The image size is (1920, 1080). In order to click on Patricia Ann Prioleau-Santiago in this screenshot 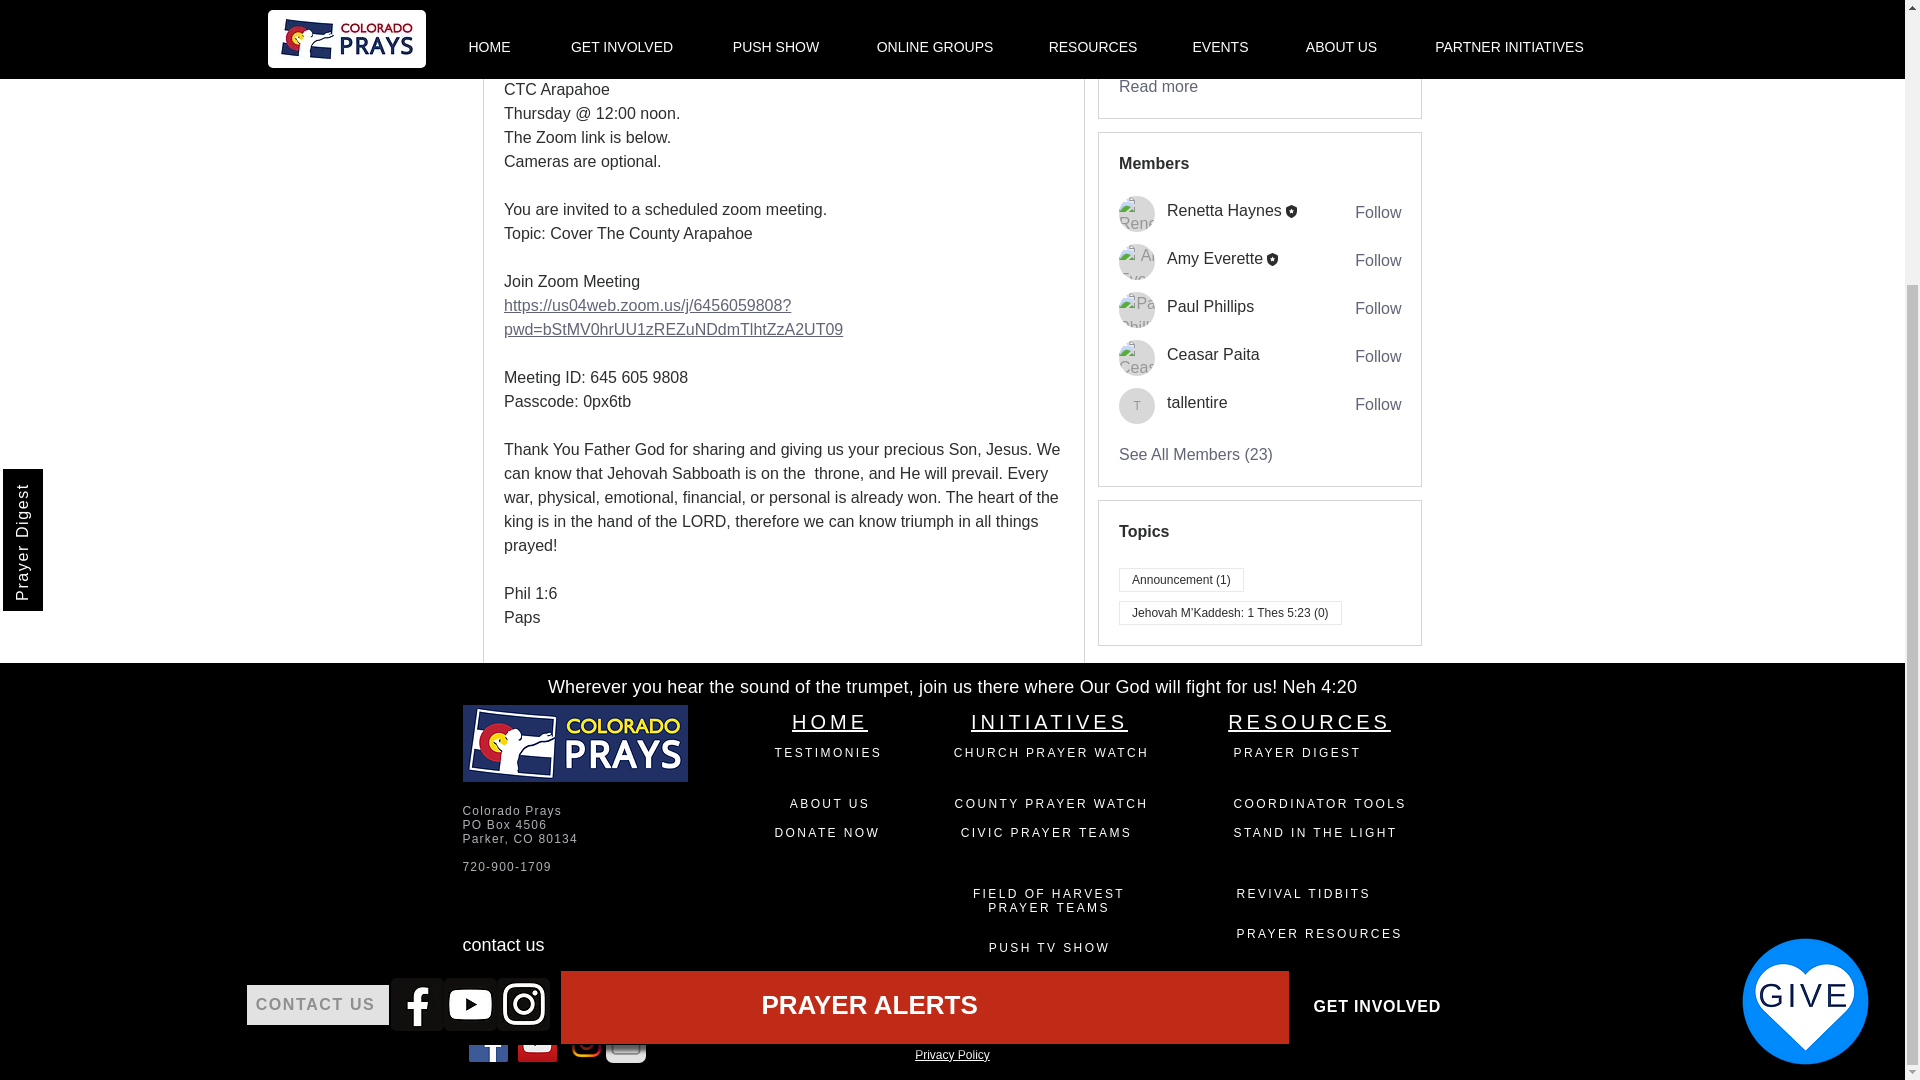, I will do `click(530, 30)`.